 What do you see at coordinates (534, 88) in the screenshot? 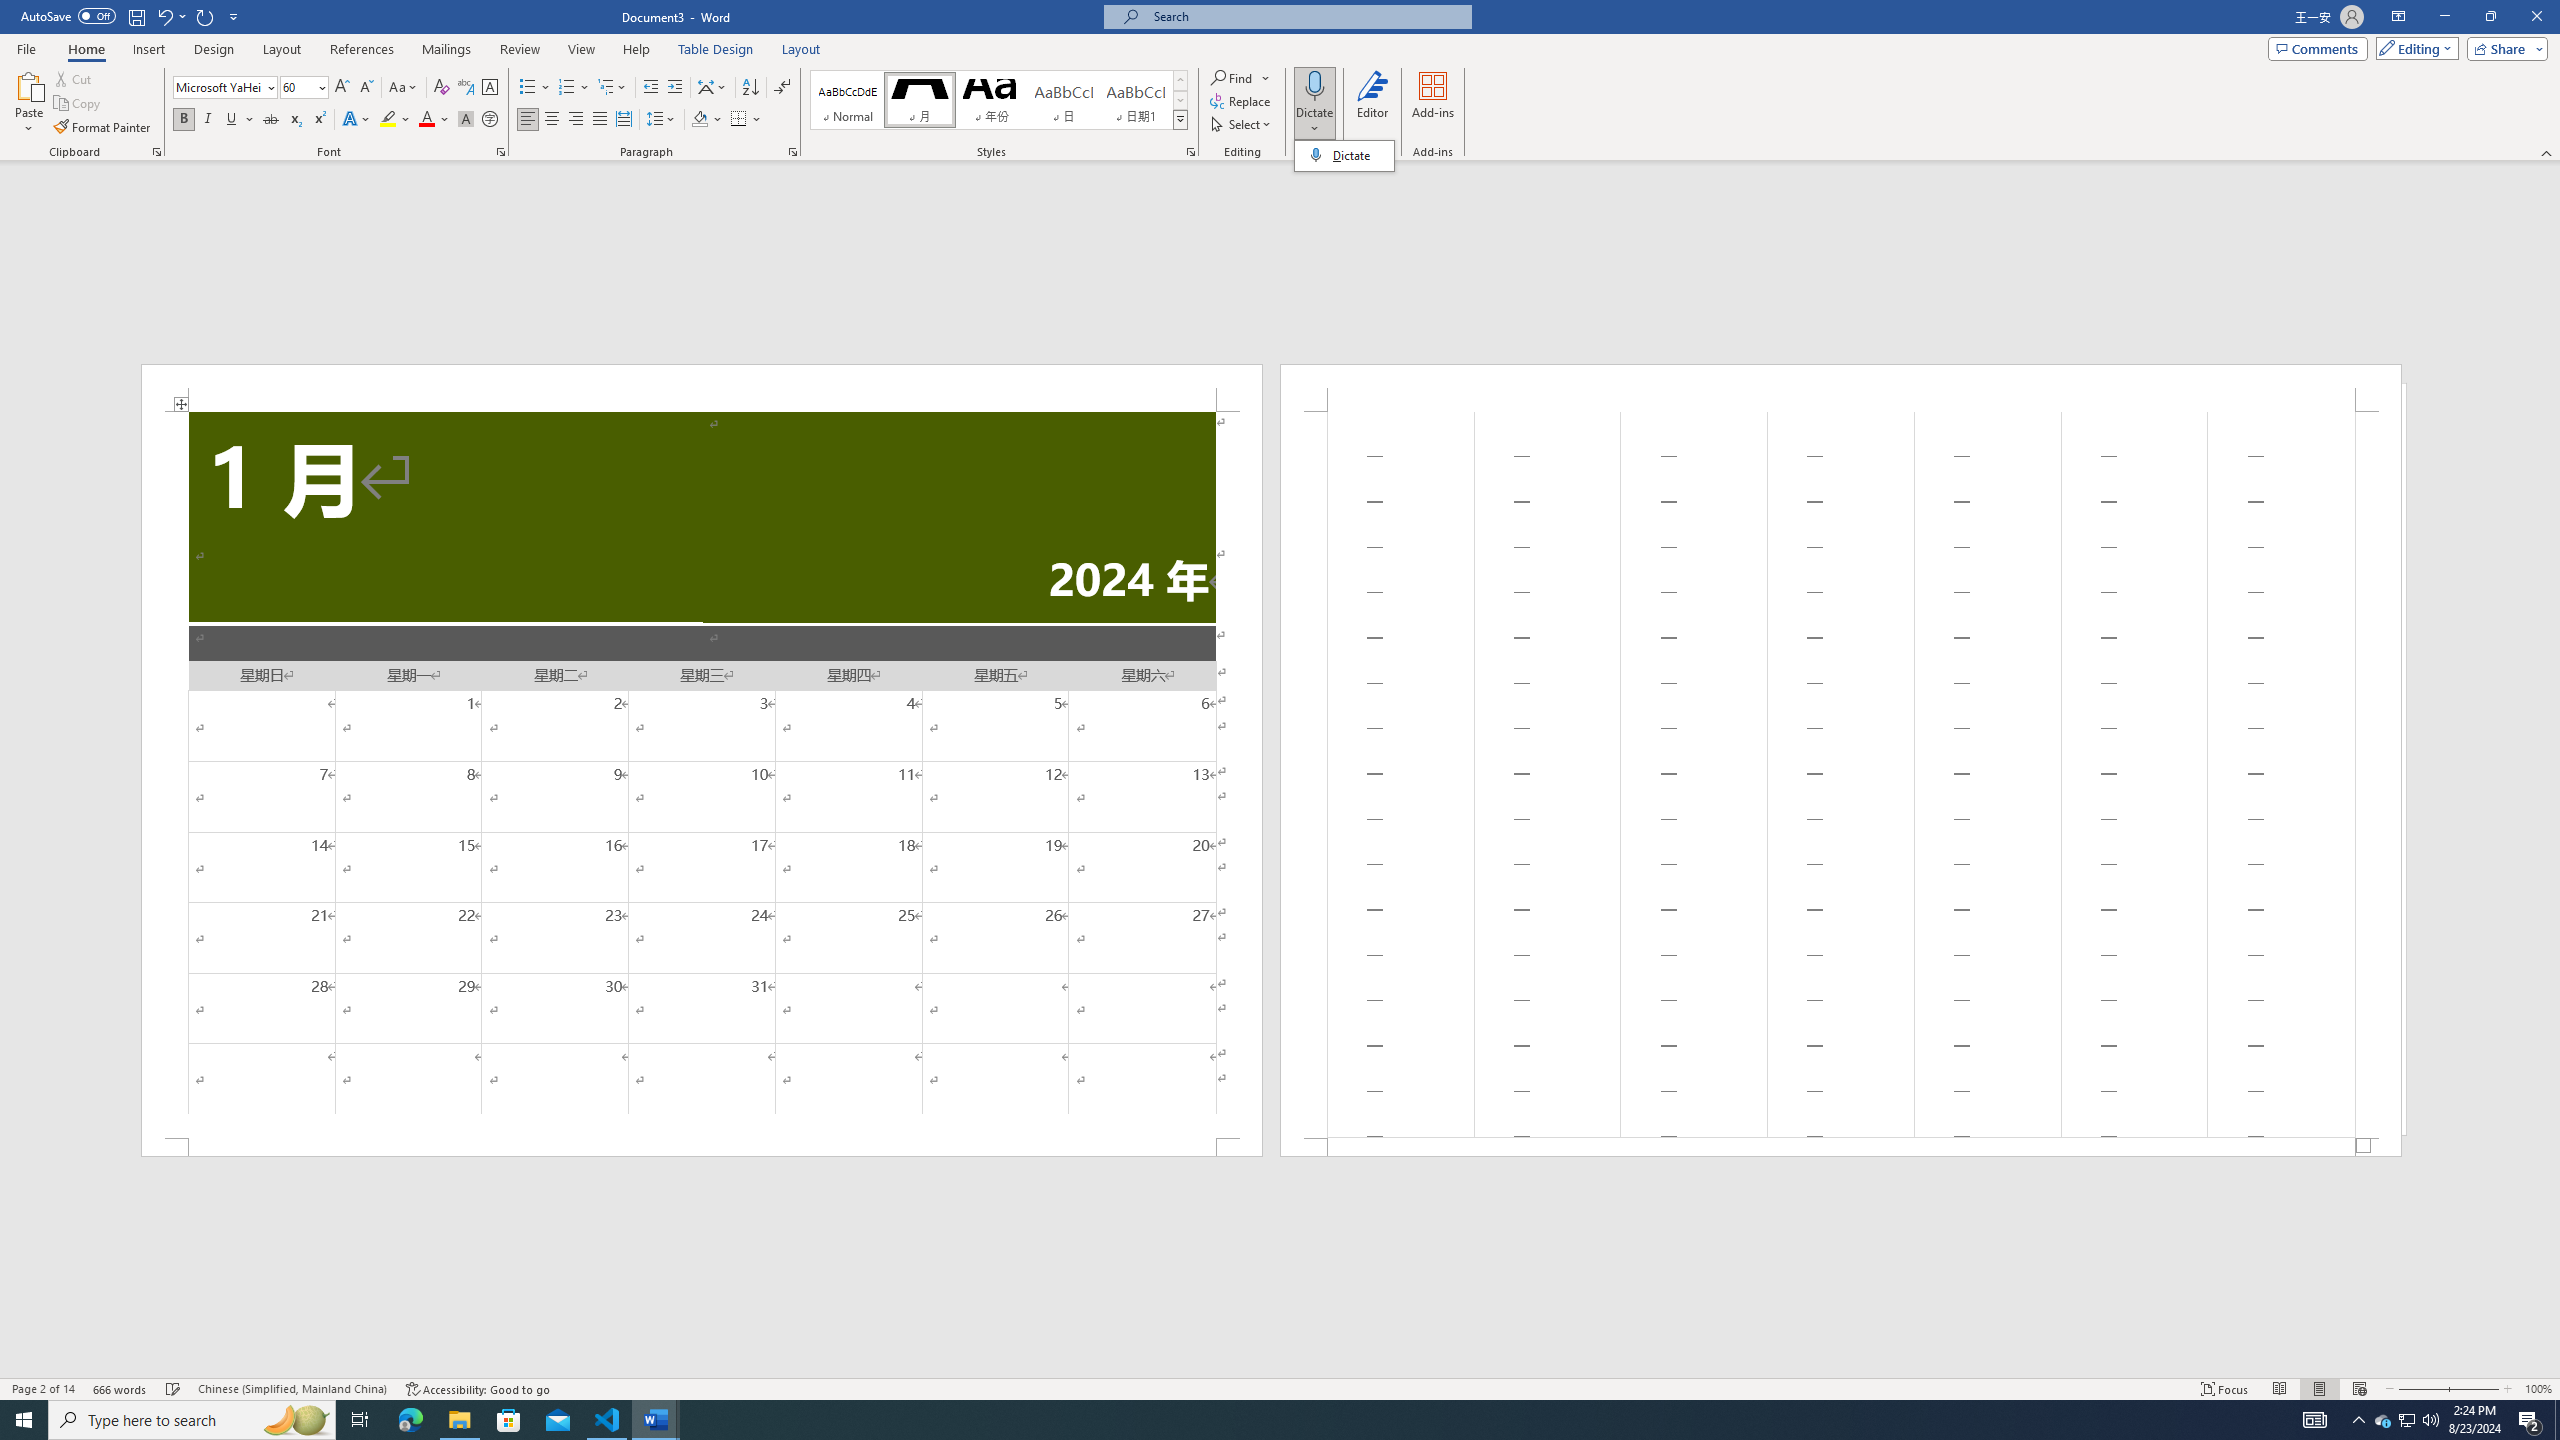
I see `Bullets` at bounding box center [534, 88].